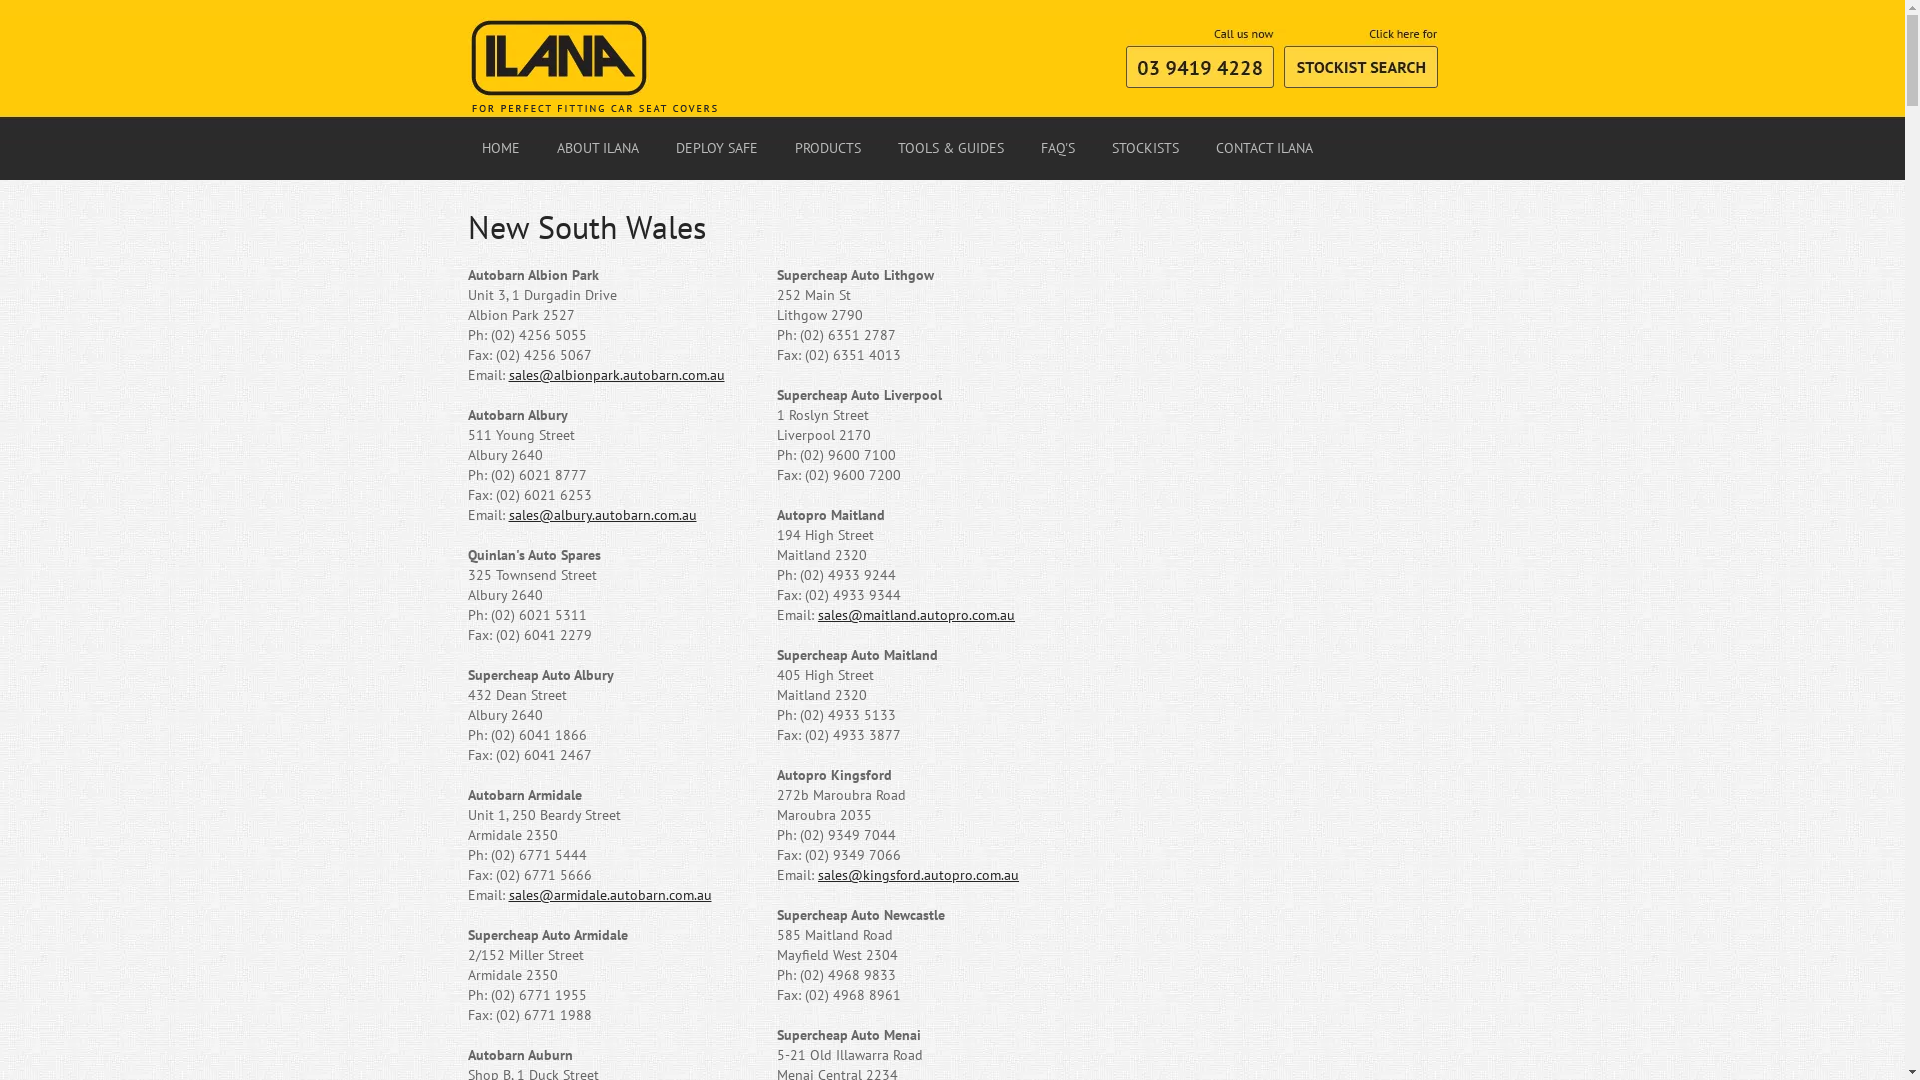  I want to click on DEPLOY SAFE, so click(716, 149).